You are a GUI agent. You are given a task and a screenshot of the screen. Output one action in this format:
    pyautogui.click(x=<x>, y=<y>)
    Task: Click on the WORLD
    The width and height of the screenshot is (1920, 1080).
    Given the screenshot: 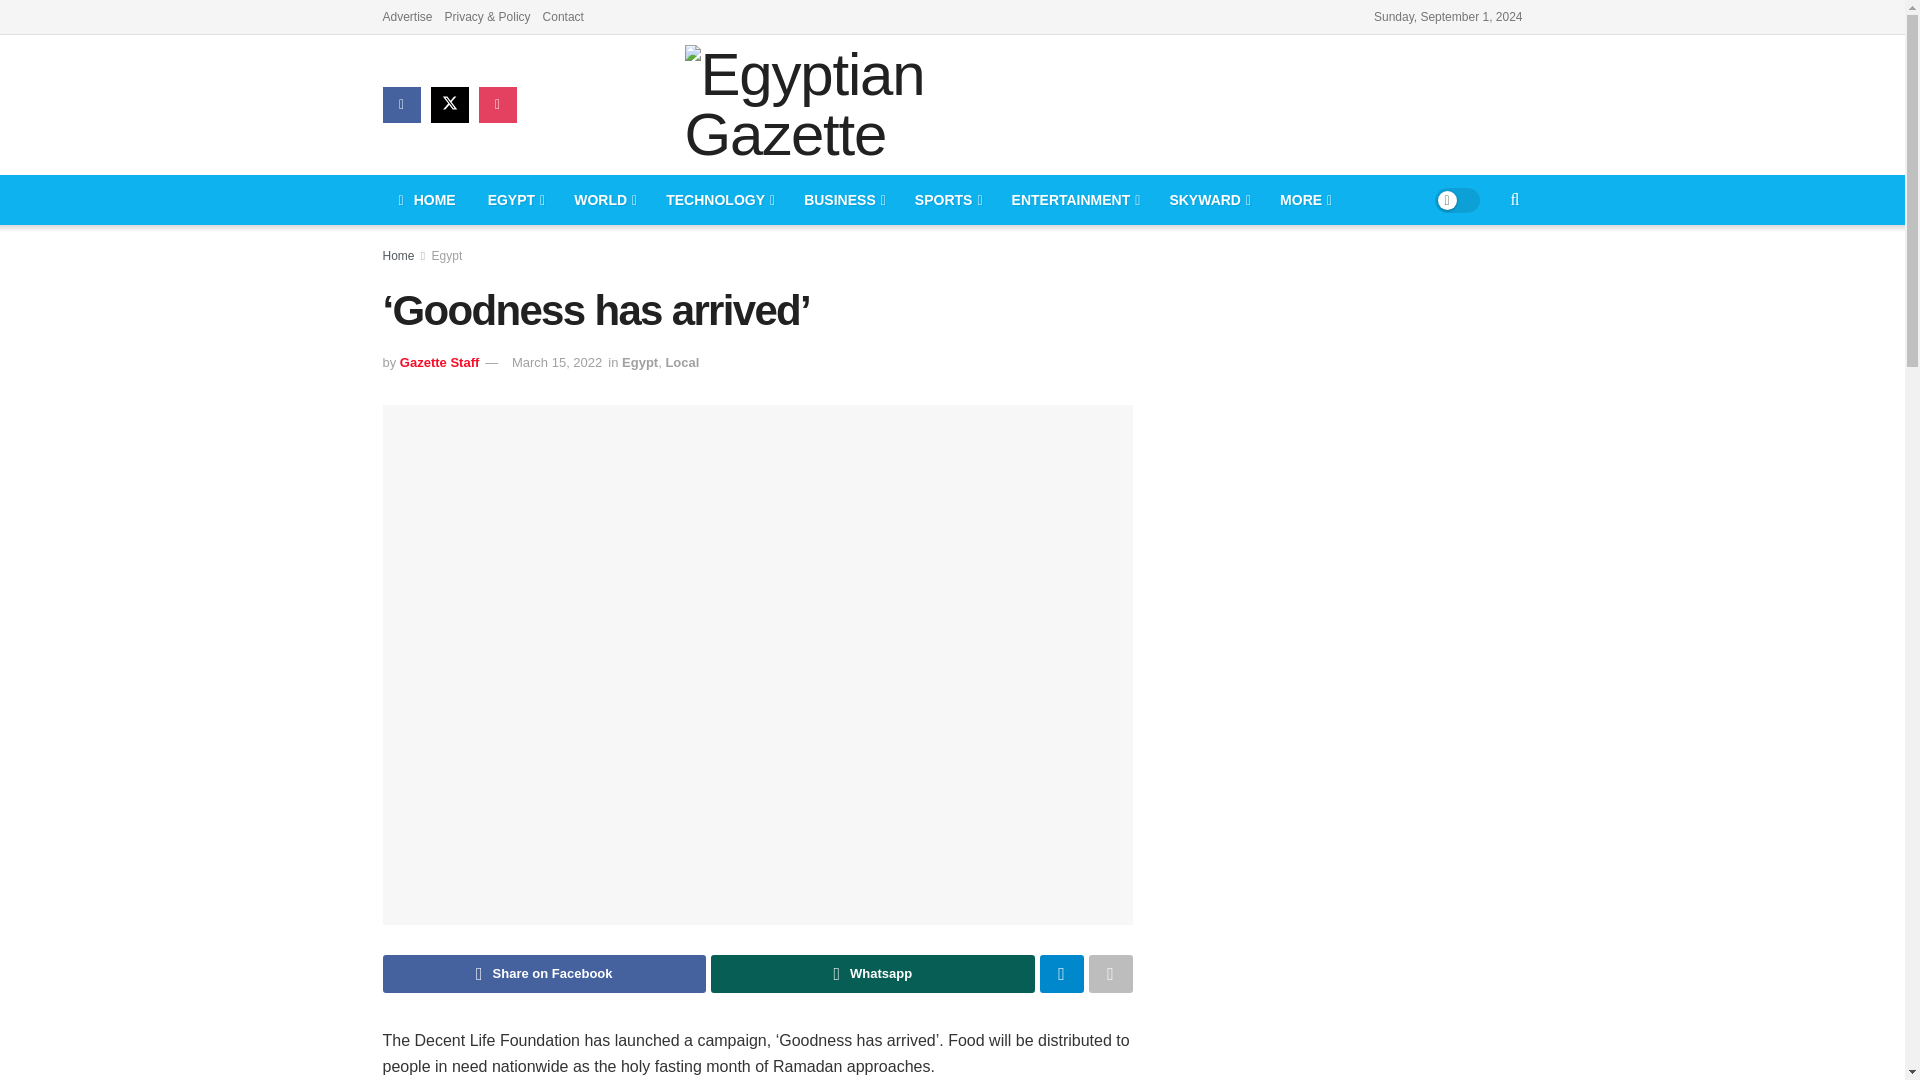 What is the action you would take?
    pyautogui.click(x=604, y=199)
    